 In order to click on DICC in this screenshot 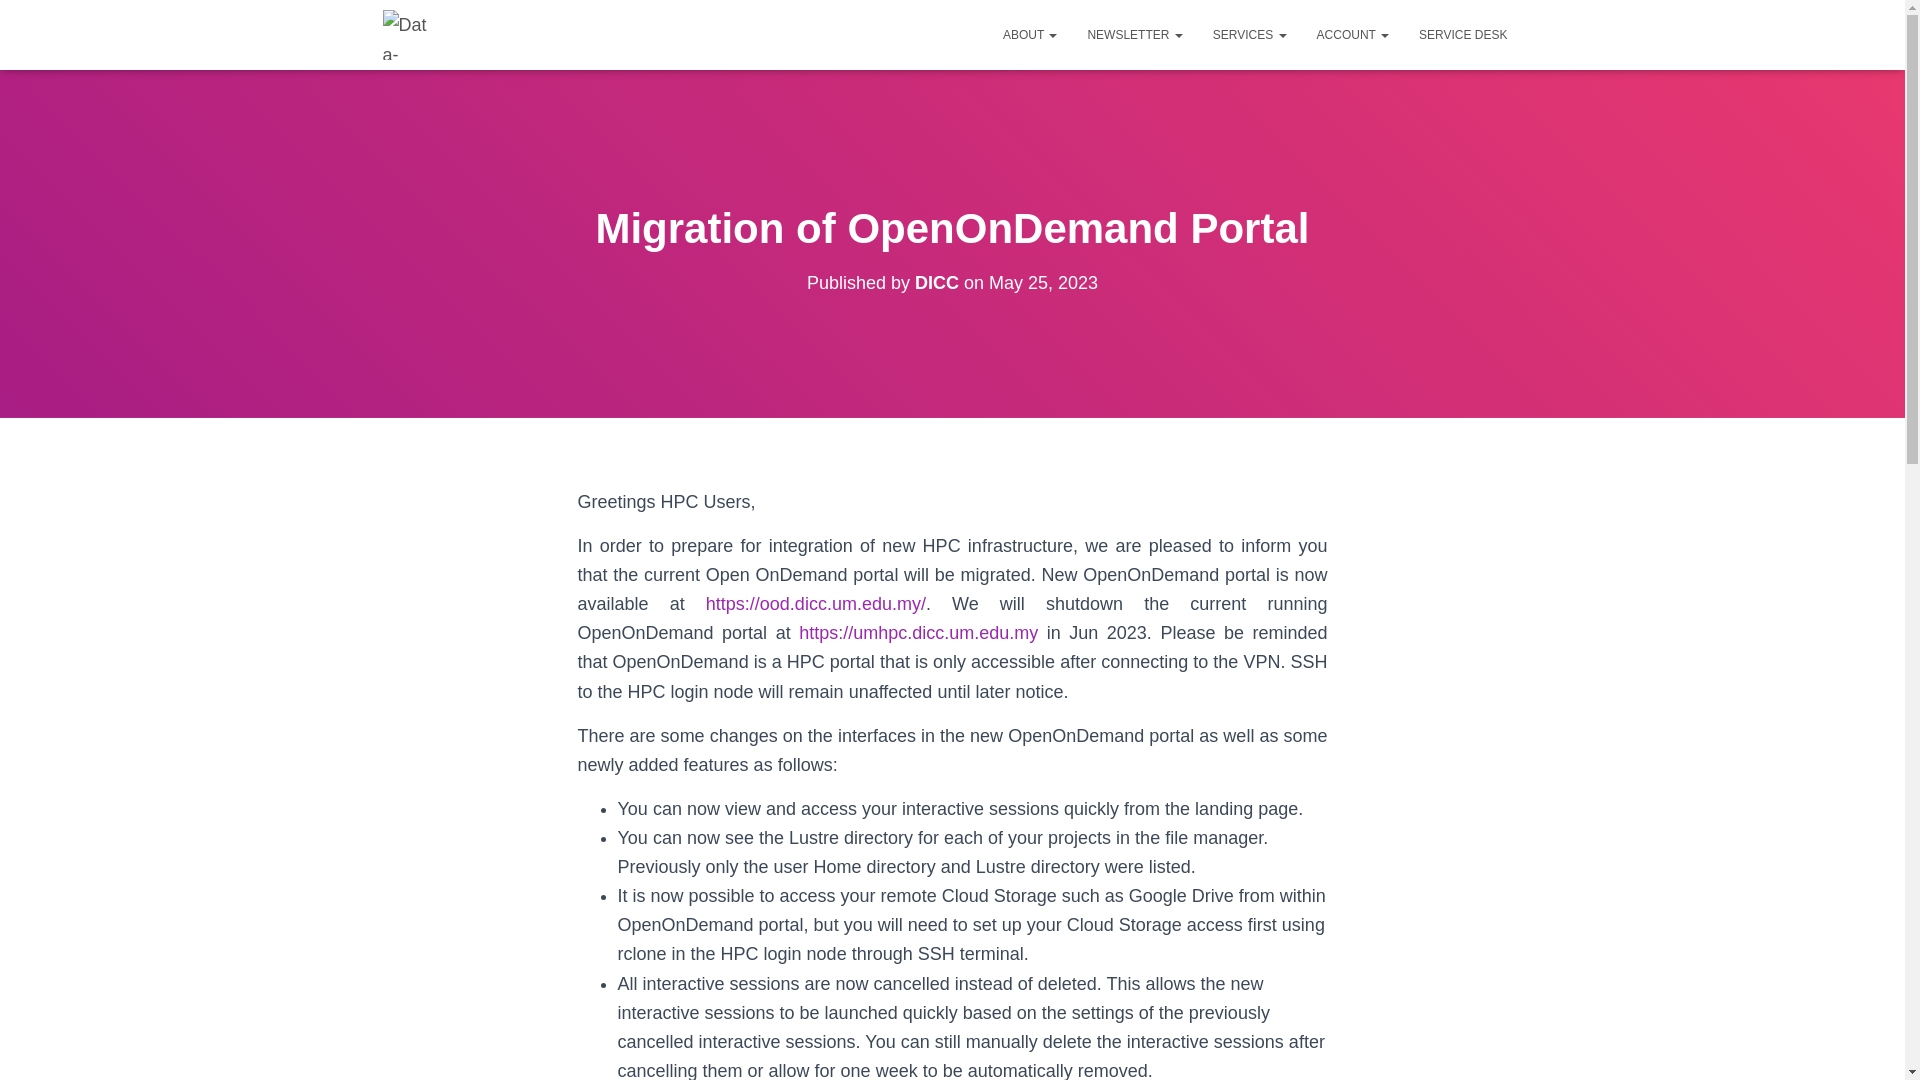, I will do `click(936, 282)`.